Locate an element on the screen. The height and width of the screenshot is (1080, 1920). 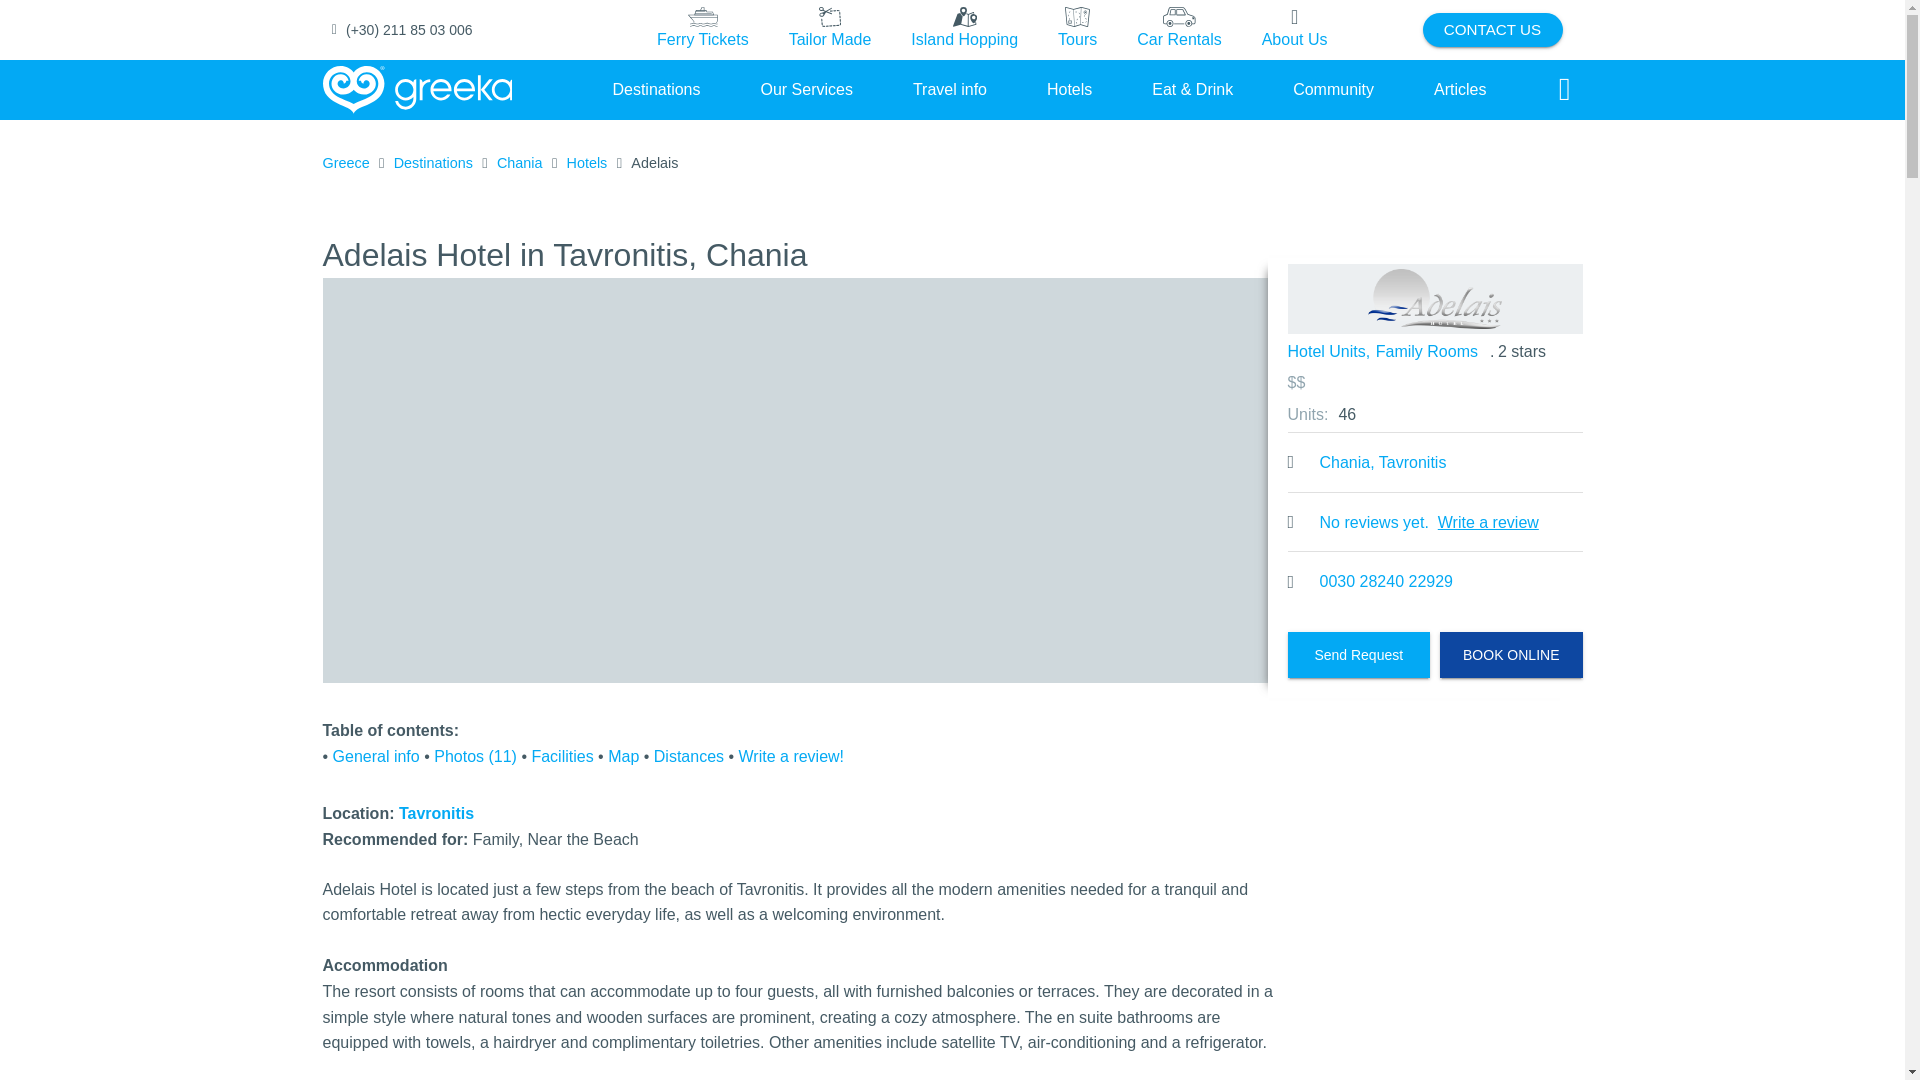
Destinations is located at coordinates (432, 163).